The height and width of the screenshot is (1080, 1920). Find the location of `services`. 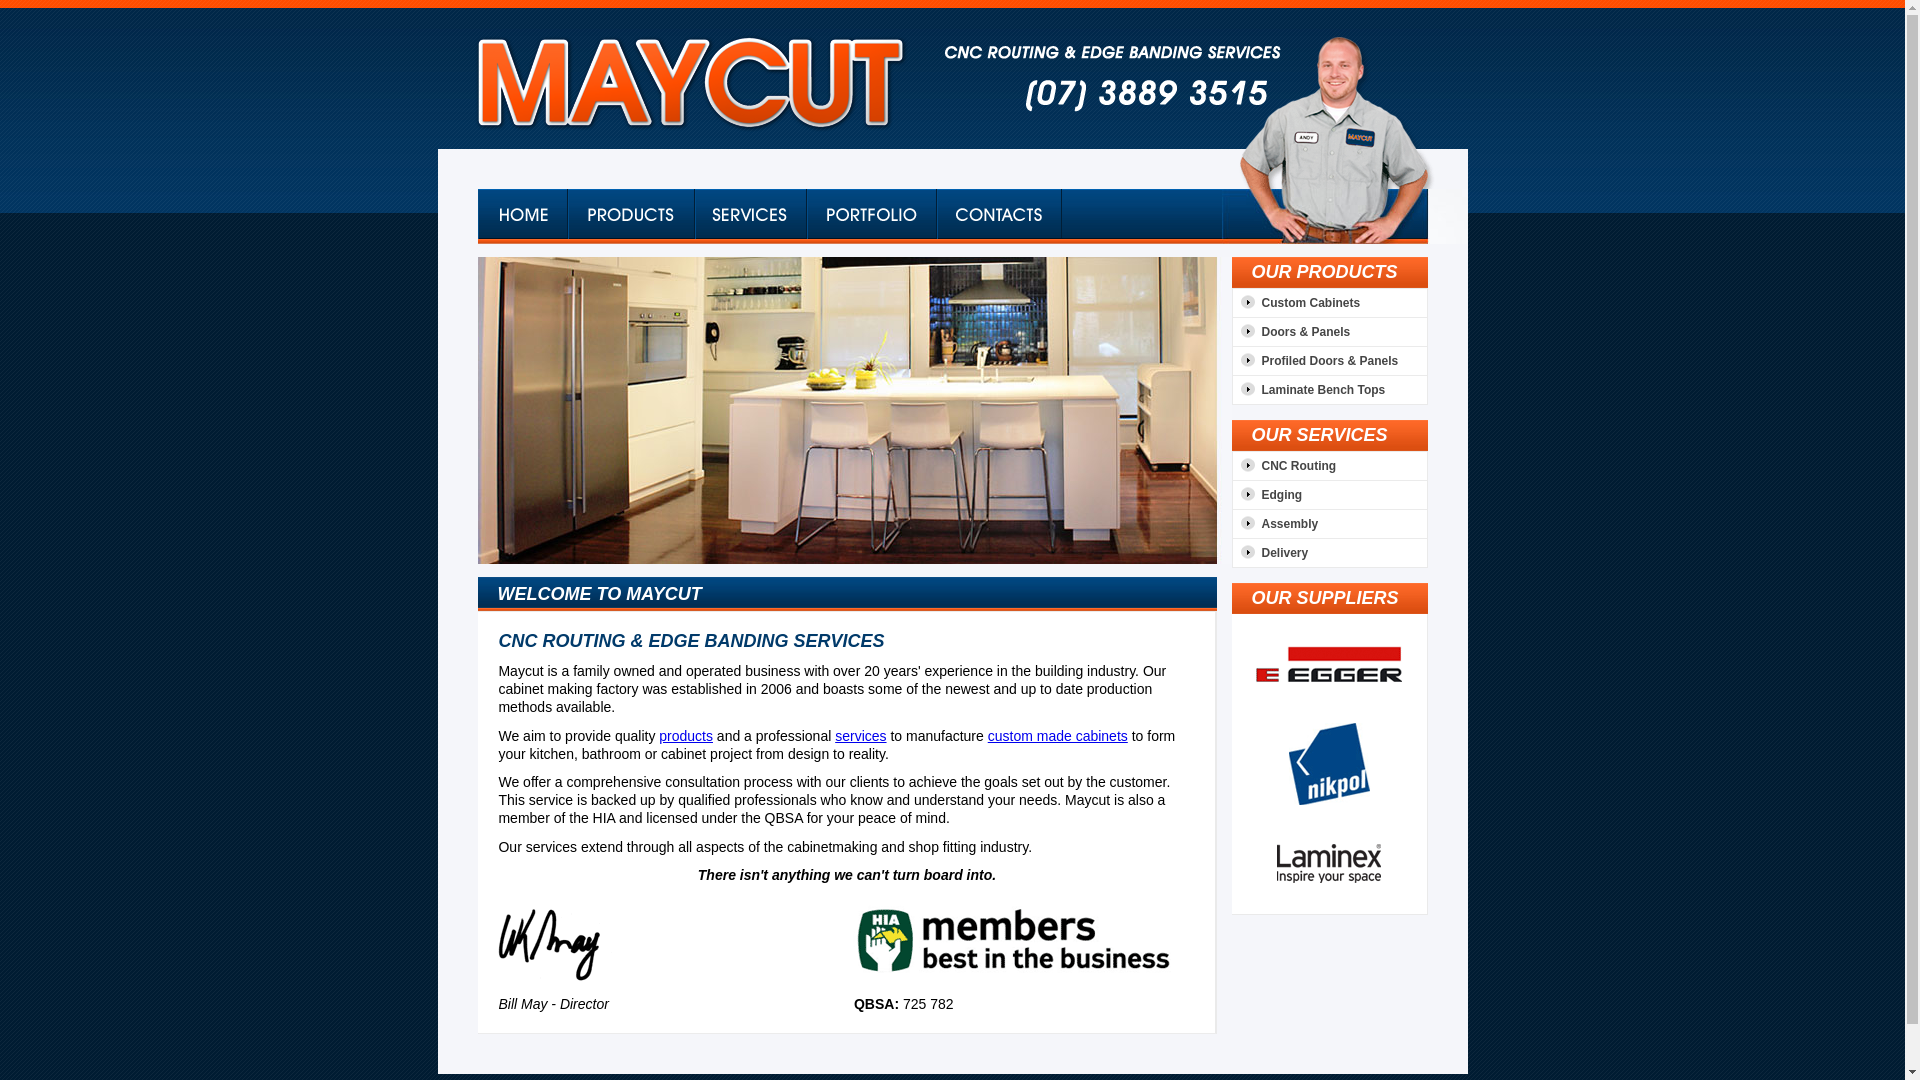

services is located at coordinates (860, 736).